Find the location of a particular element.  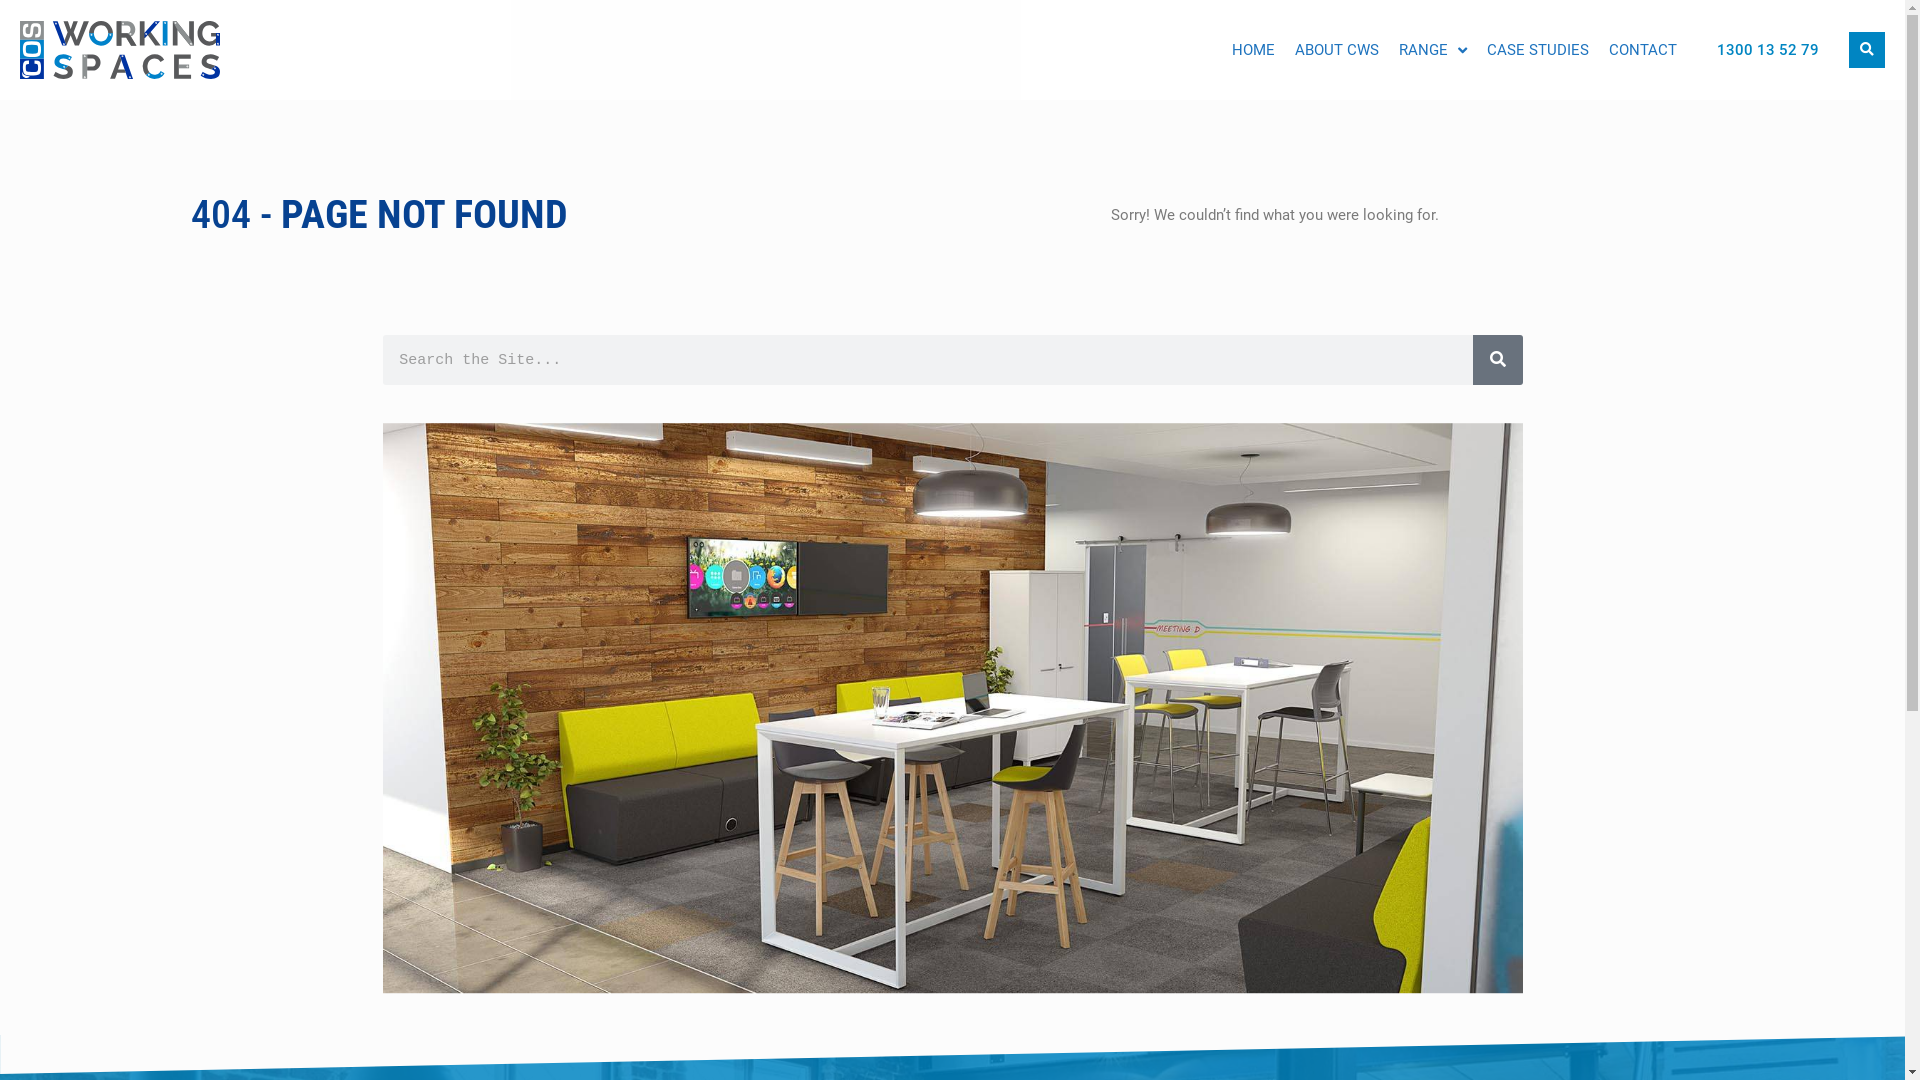

ABOUT CWS is located at coordinates (1337, 50).